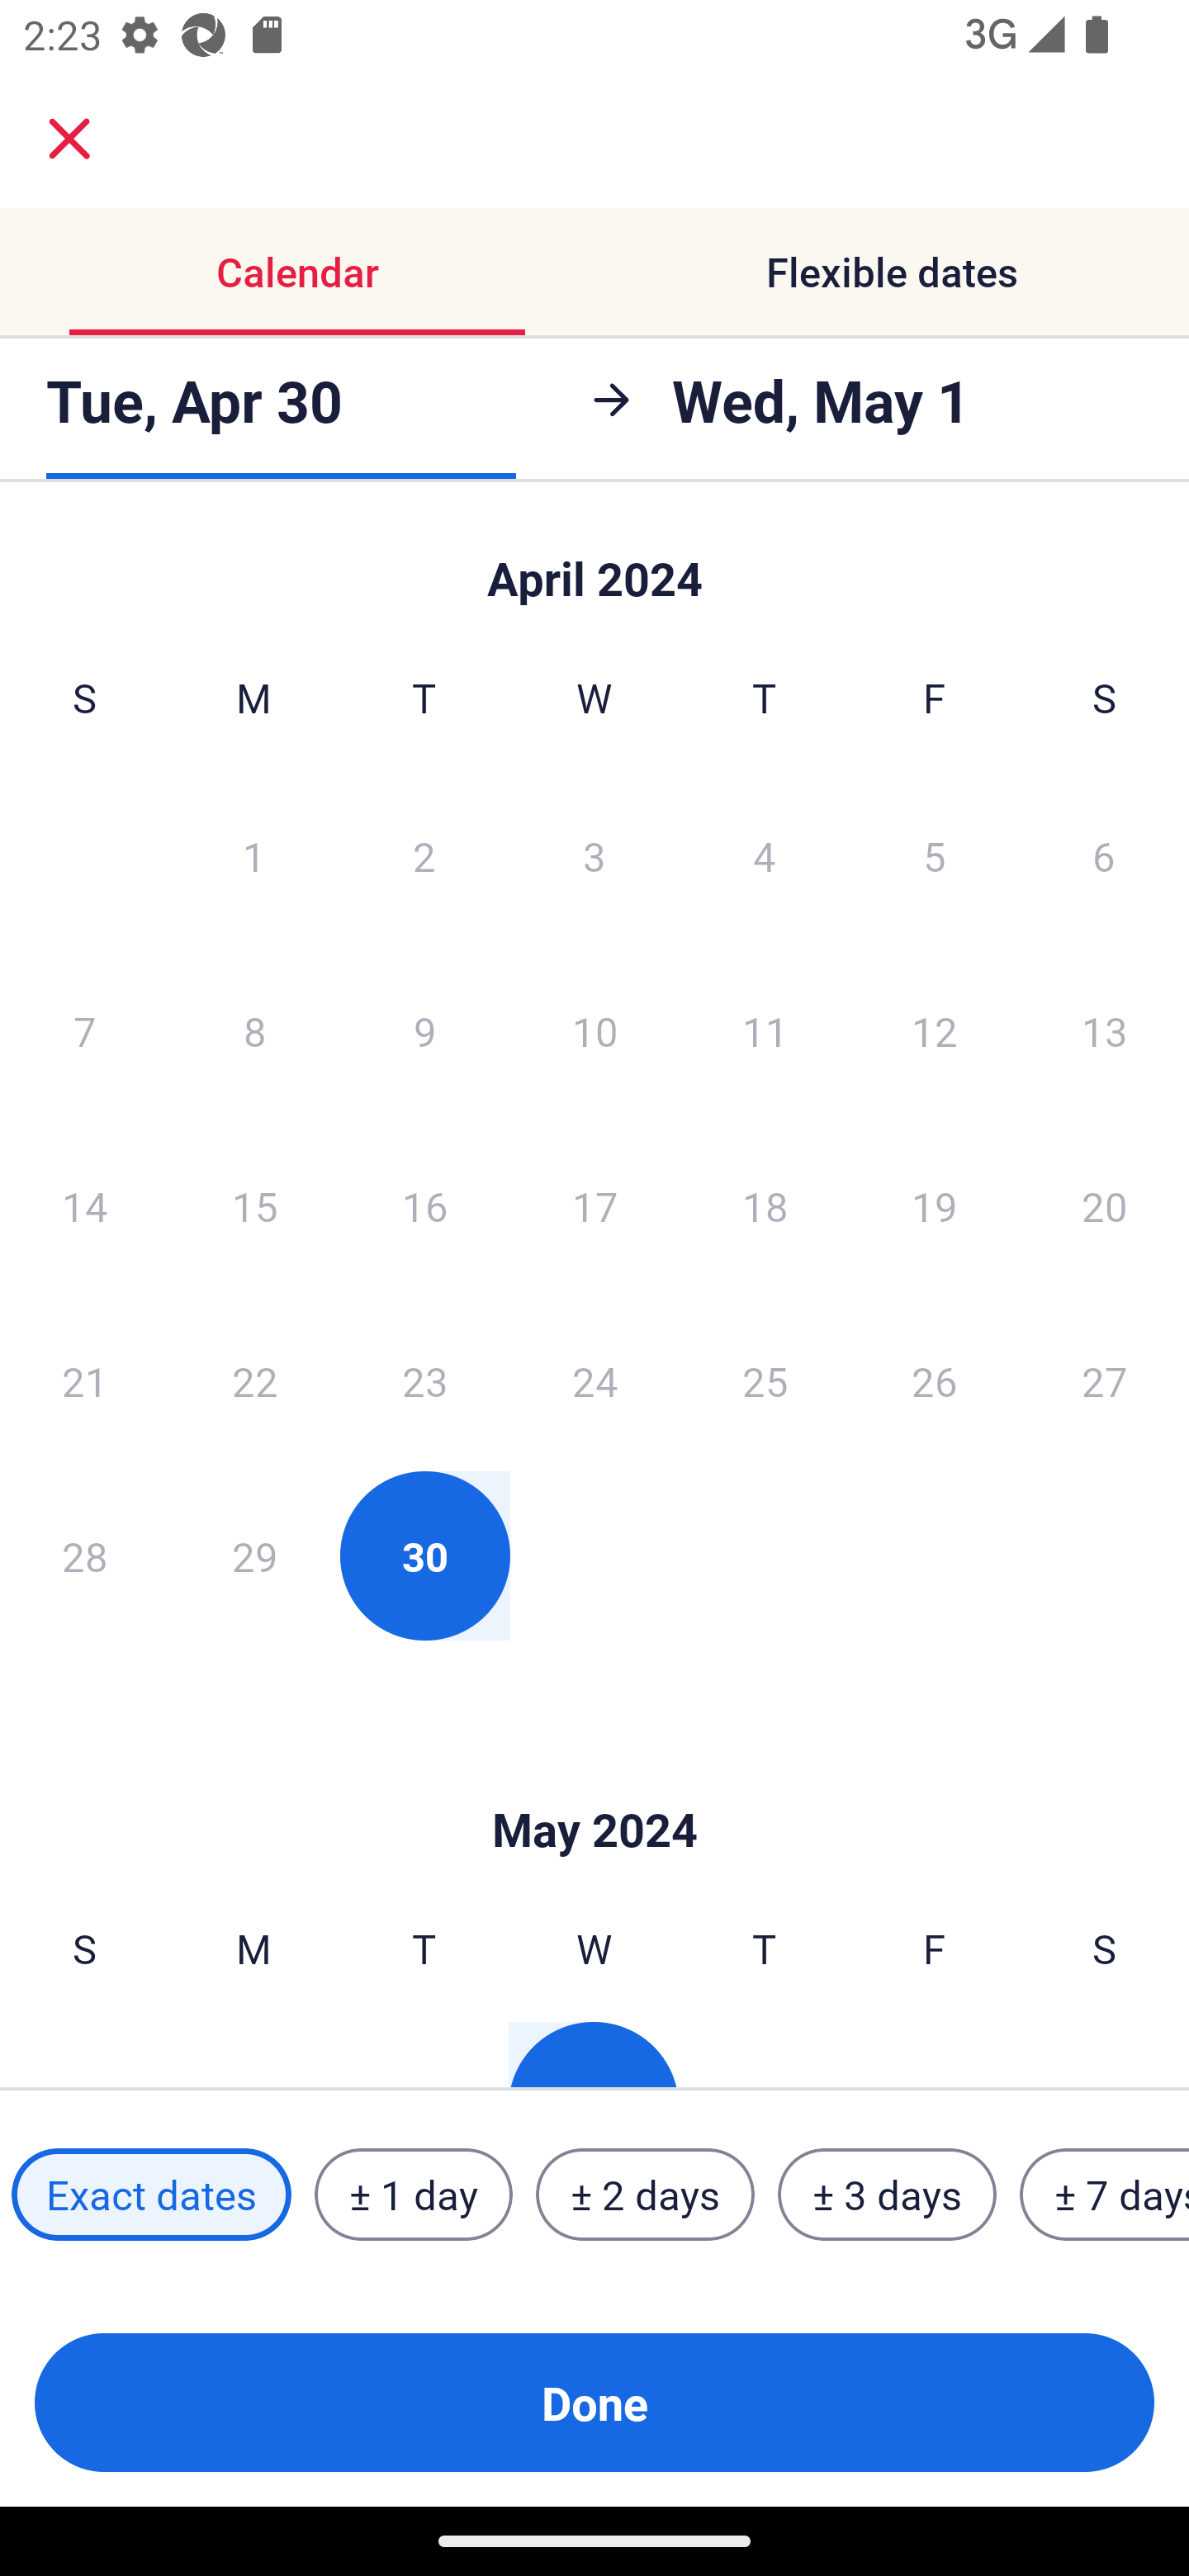  I want to click on 11 Thursday, April 11, 2024, so click(765, 1030).